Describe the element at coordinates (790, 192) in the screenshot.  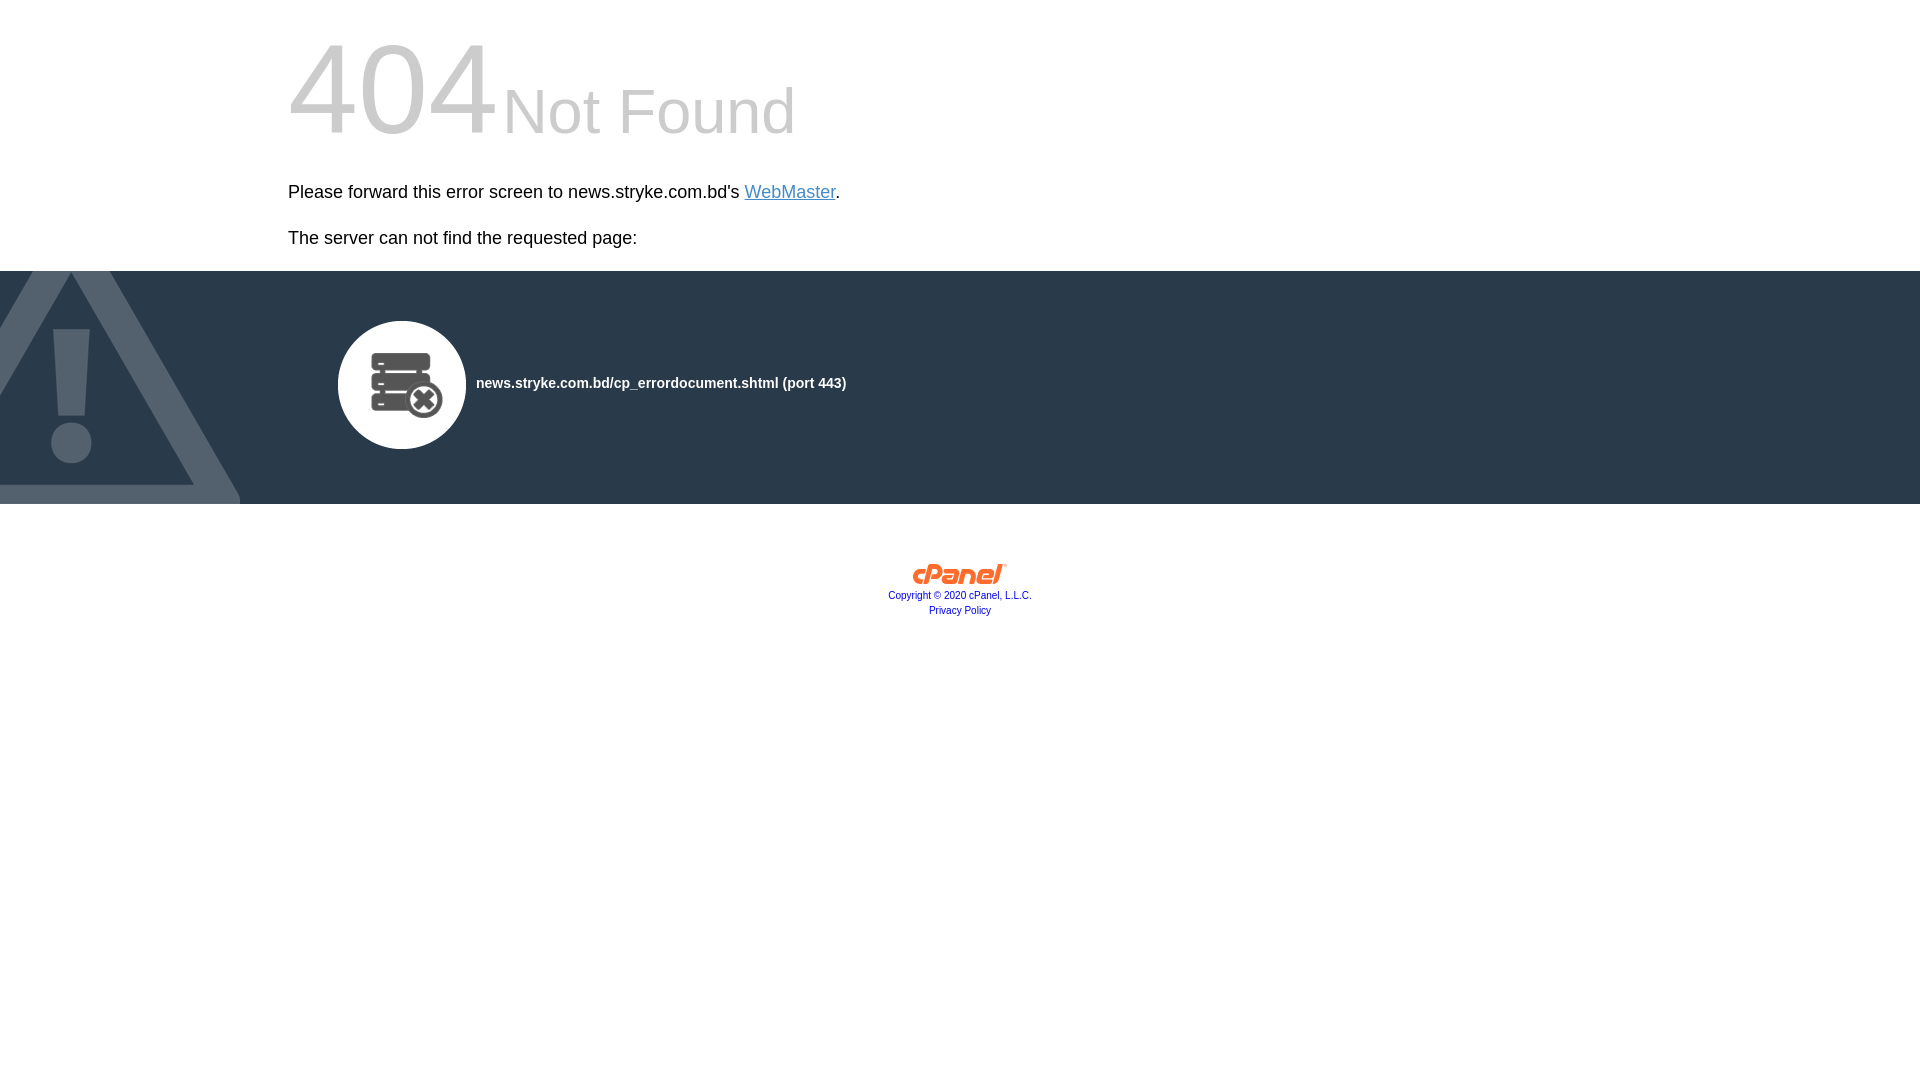
I see `WebMaster` at that location.